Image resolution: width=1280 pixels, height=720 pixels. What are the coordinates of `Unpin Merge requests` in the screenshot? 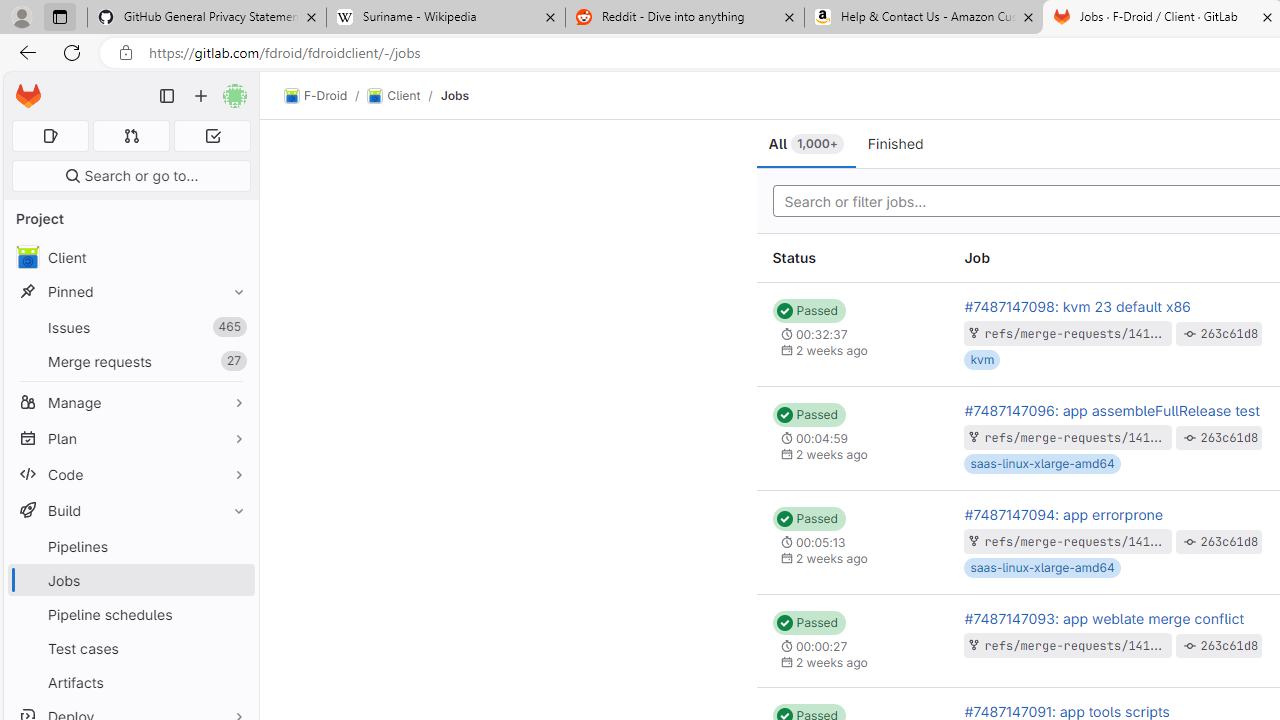 It's located at (234, 361).